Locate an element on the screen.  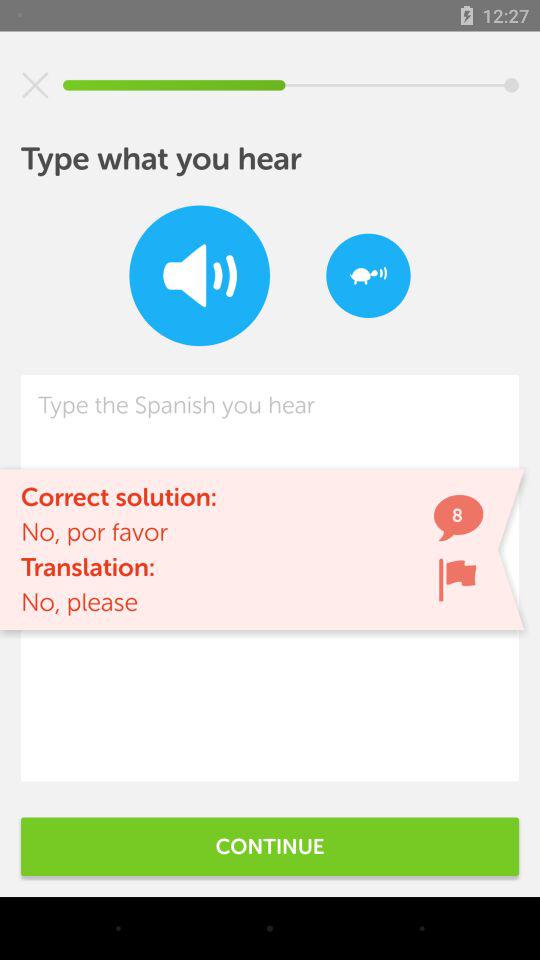
press icon next to no, por favor icon is located at coordinates (457, 580).